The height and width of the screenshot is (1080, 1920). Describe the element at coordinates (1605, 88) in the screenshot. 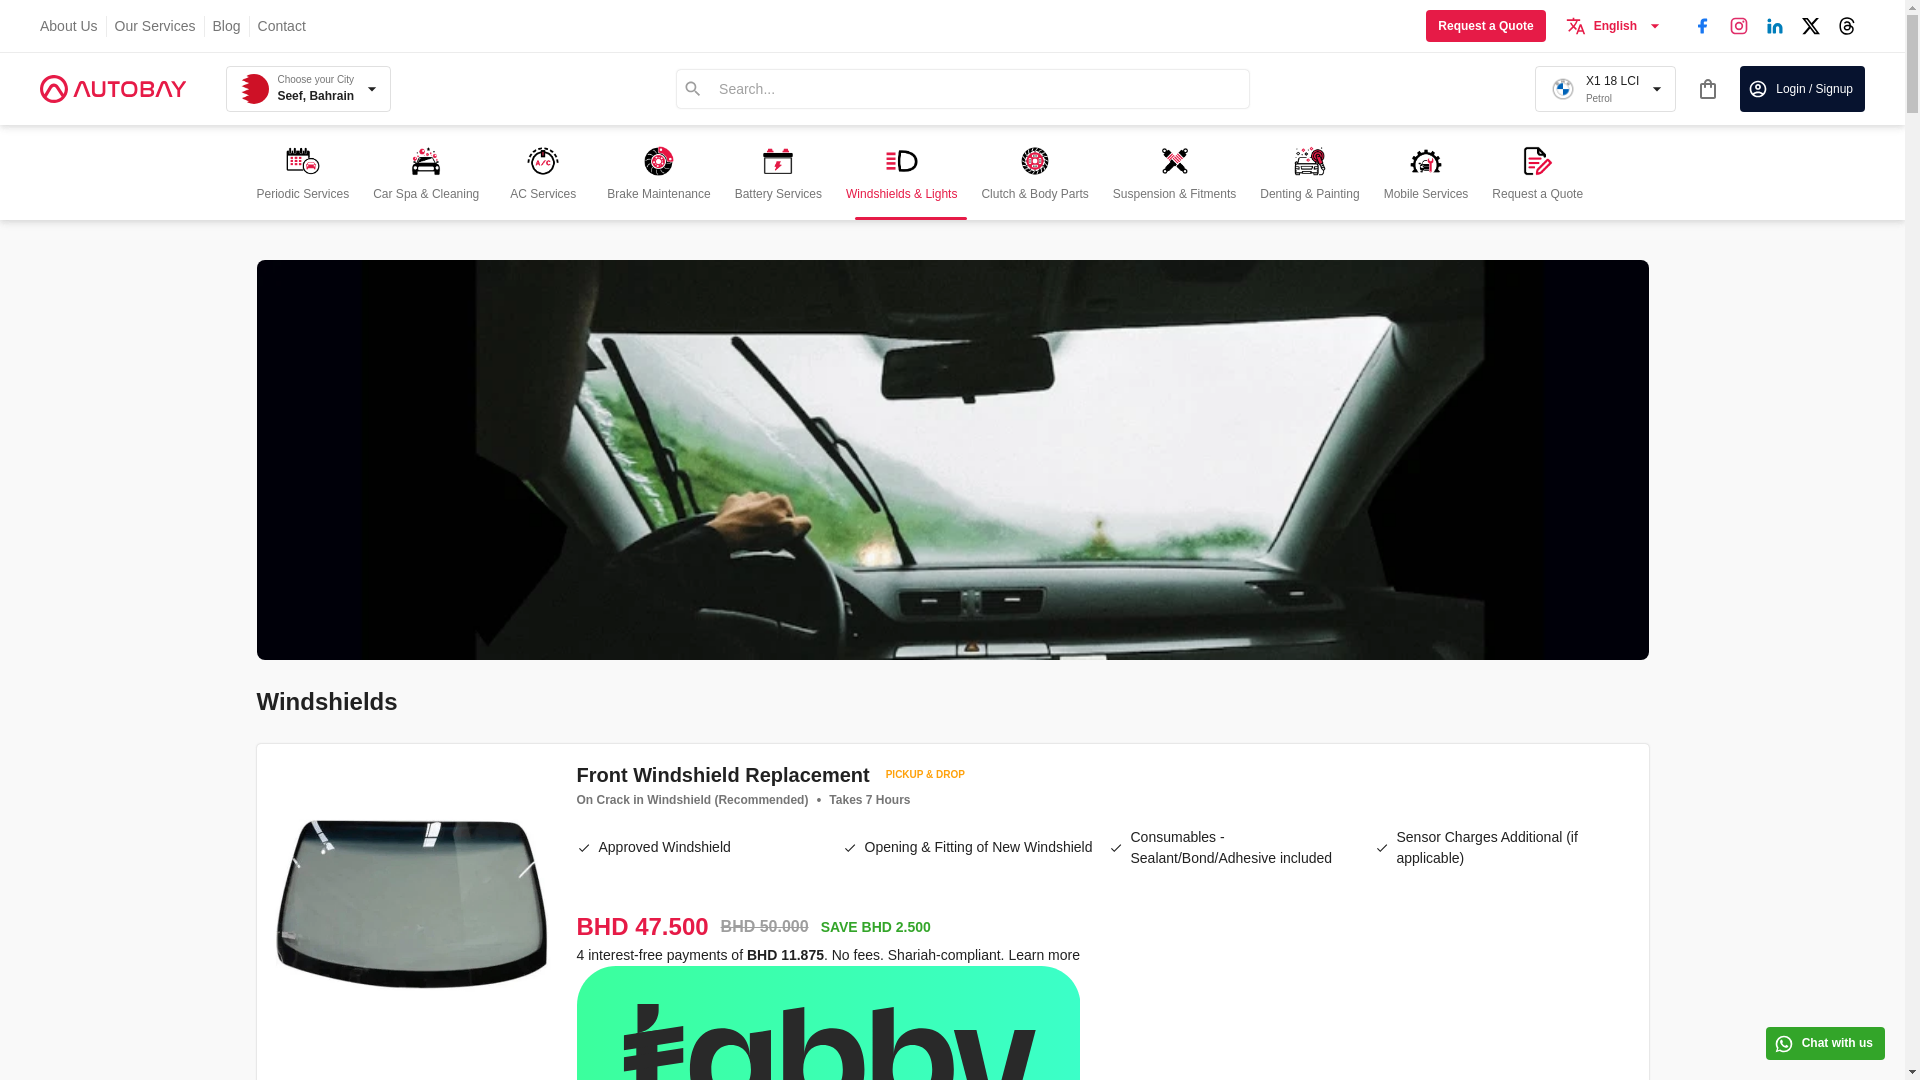

I see `Request a Quote` at that location.